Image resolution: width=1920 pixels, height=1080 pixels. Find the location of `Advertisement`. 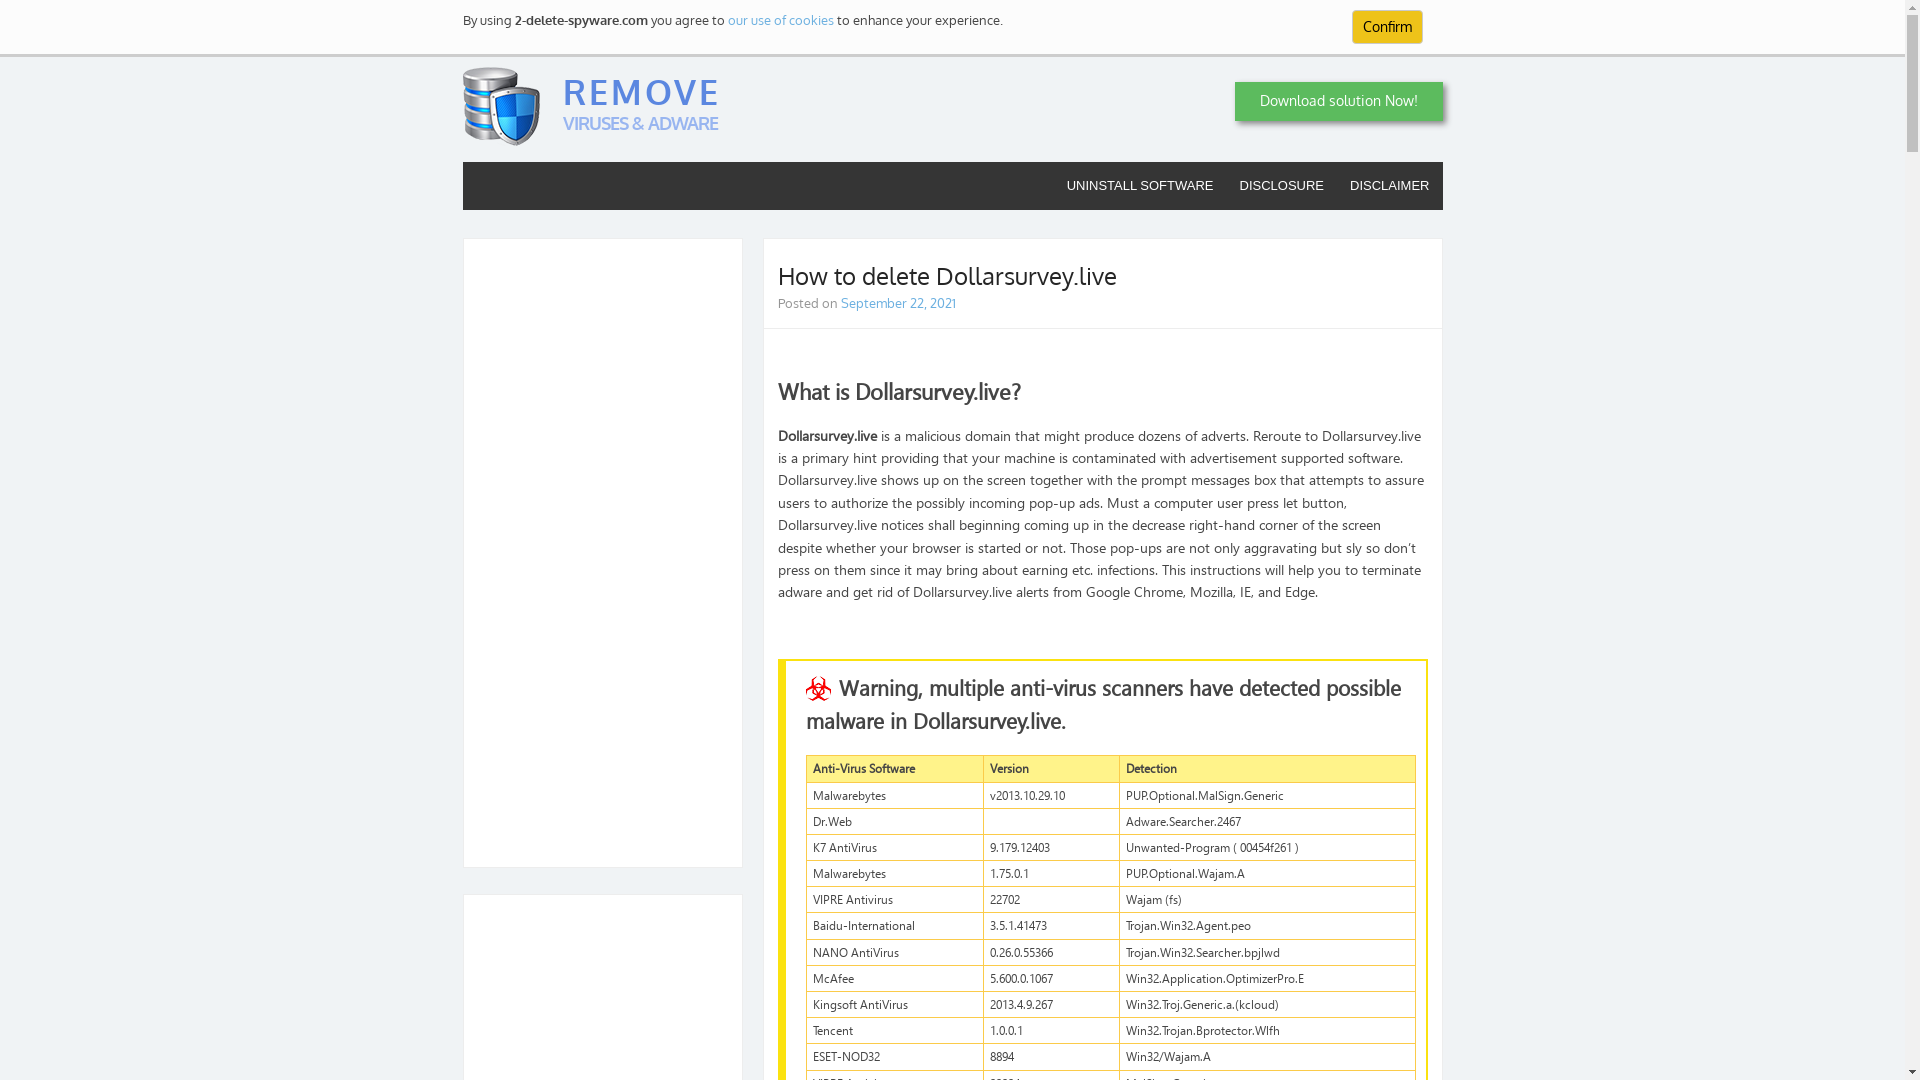

Advertisement is located at coordinates (603, 553).